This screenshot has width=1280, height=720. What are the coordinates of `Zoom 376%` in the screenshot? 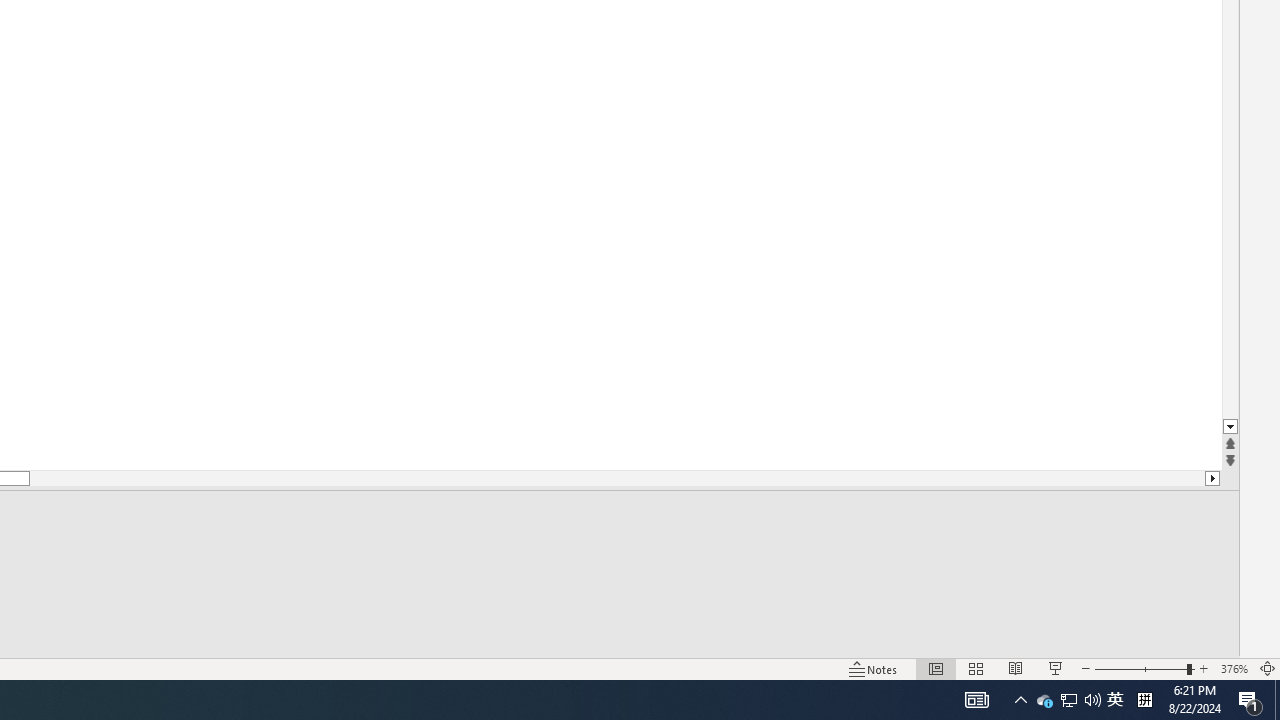 It's located at (1234, 668).